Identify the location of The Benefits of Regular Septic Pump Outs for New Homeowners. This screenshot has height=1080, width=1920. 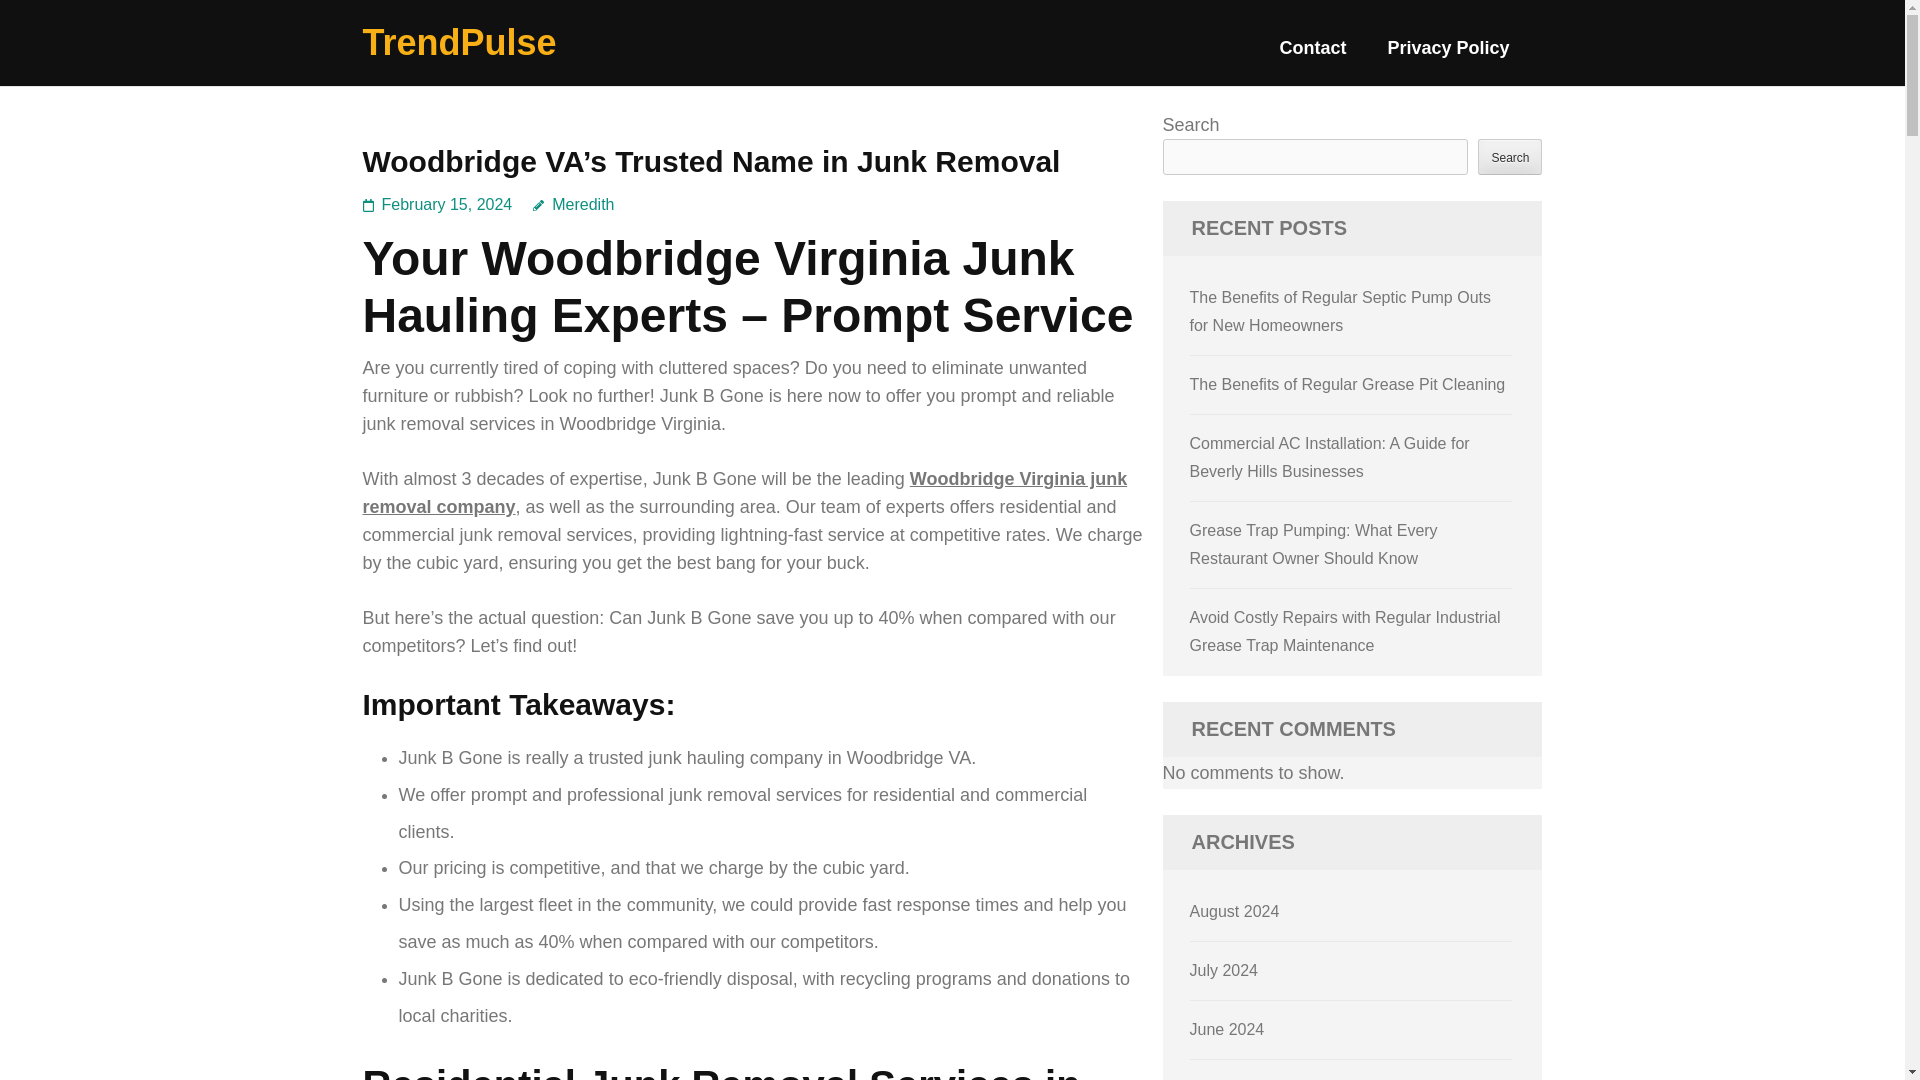
(1340, 311).